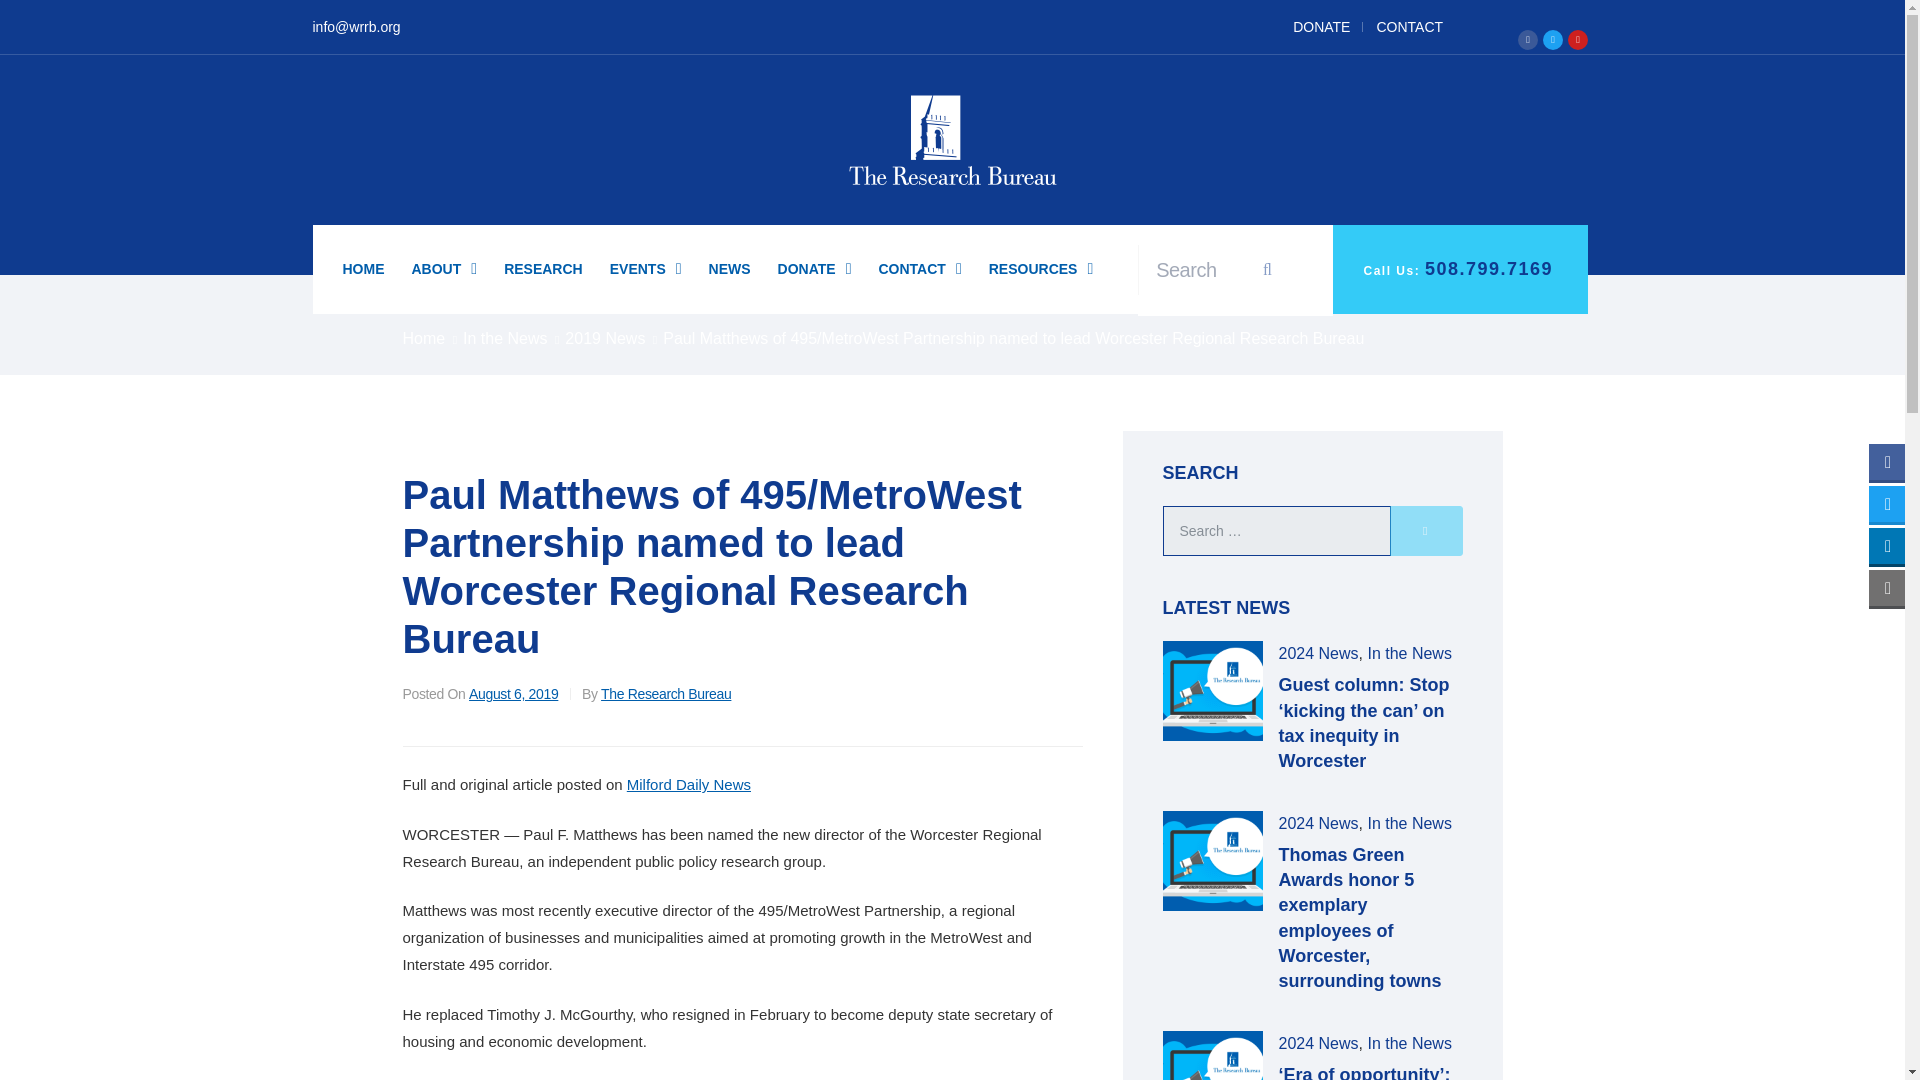 This screenshot has height=1080, width=1920. What do you see at coordinates (952, 140) in the screenshot?
I see `the-research-bureau-branding-ko` at bounding box center [952, 140].